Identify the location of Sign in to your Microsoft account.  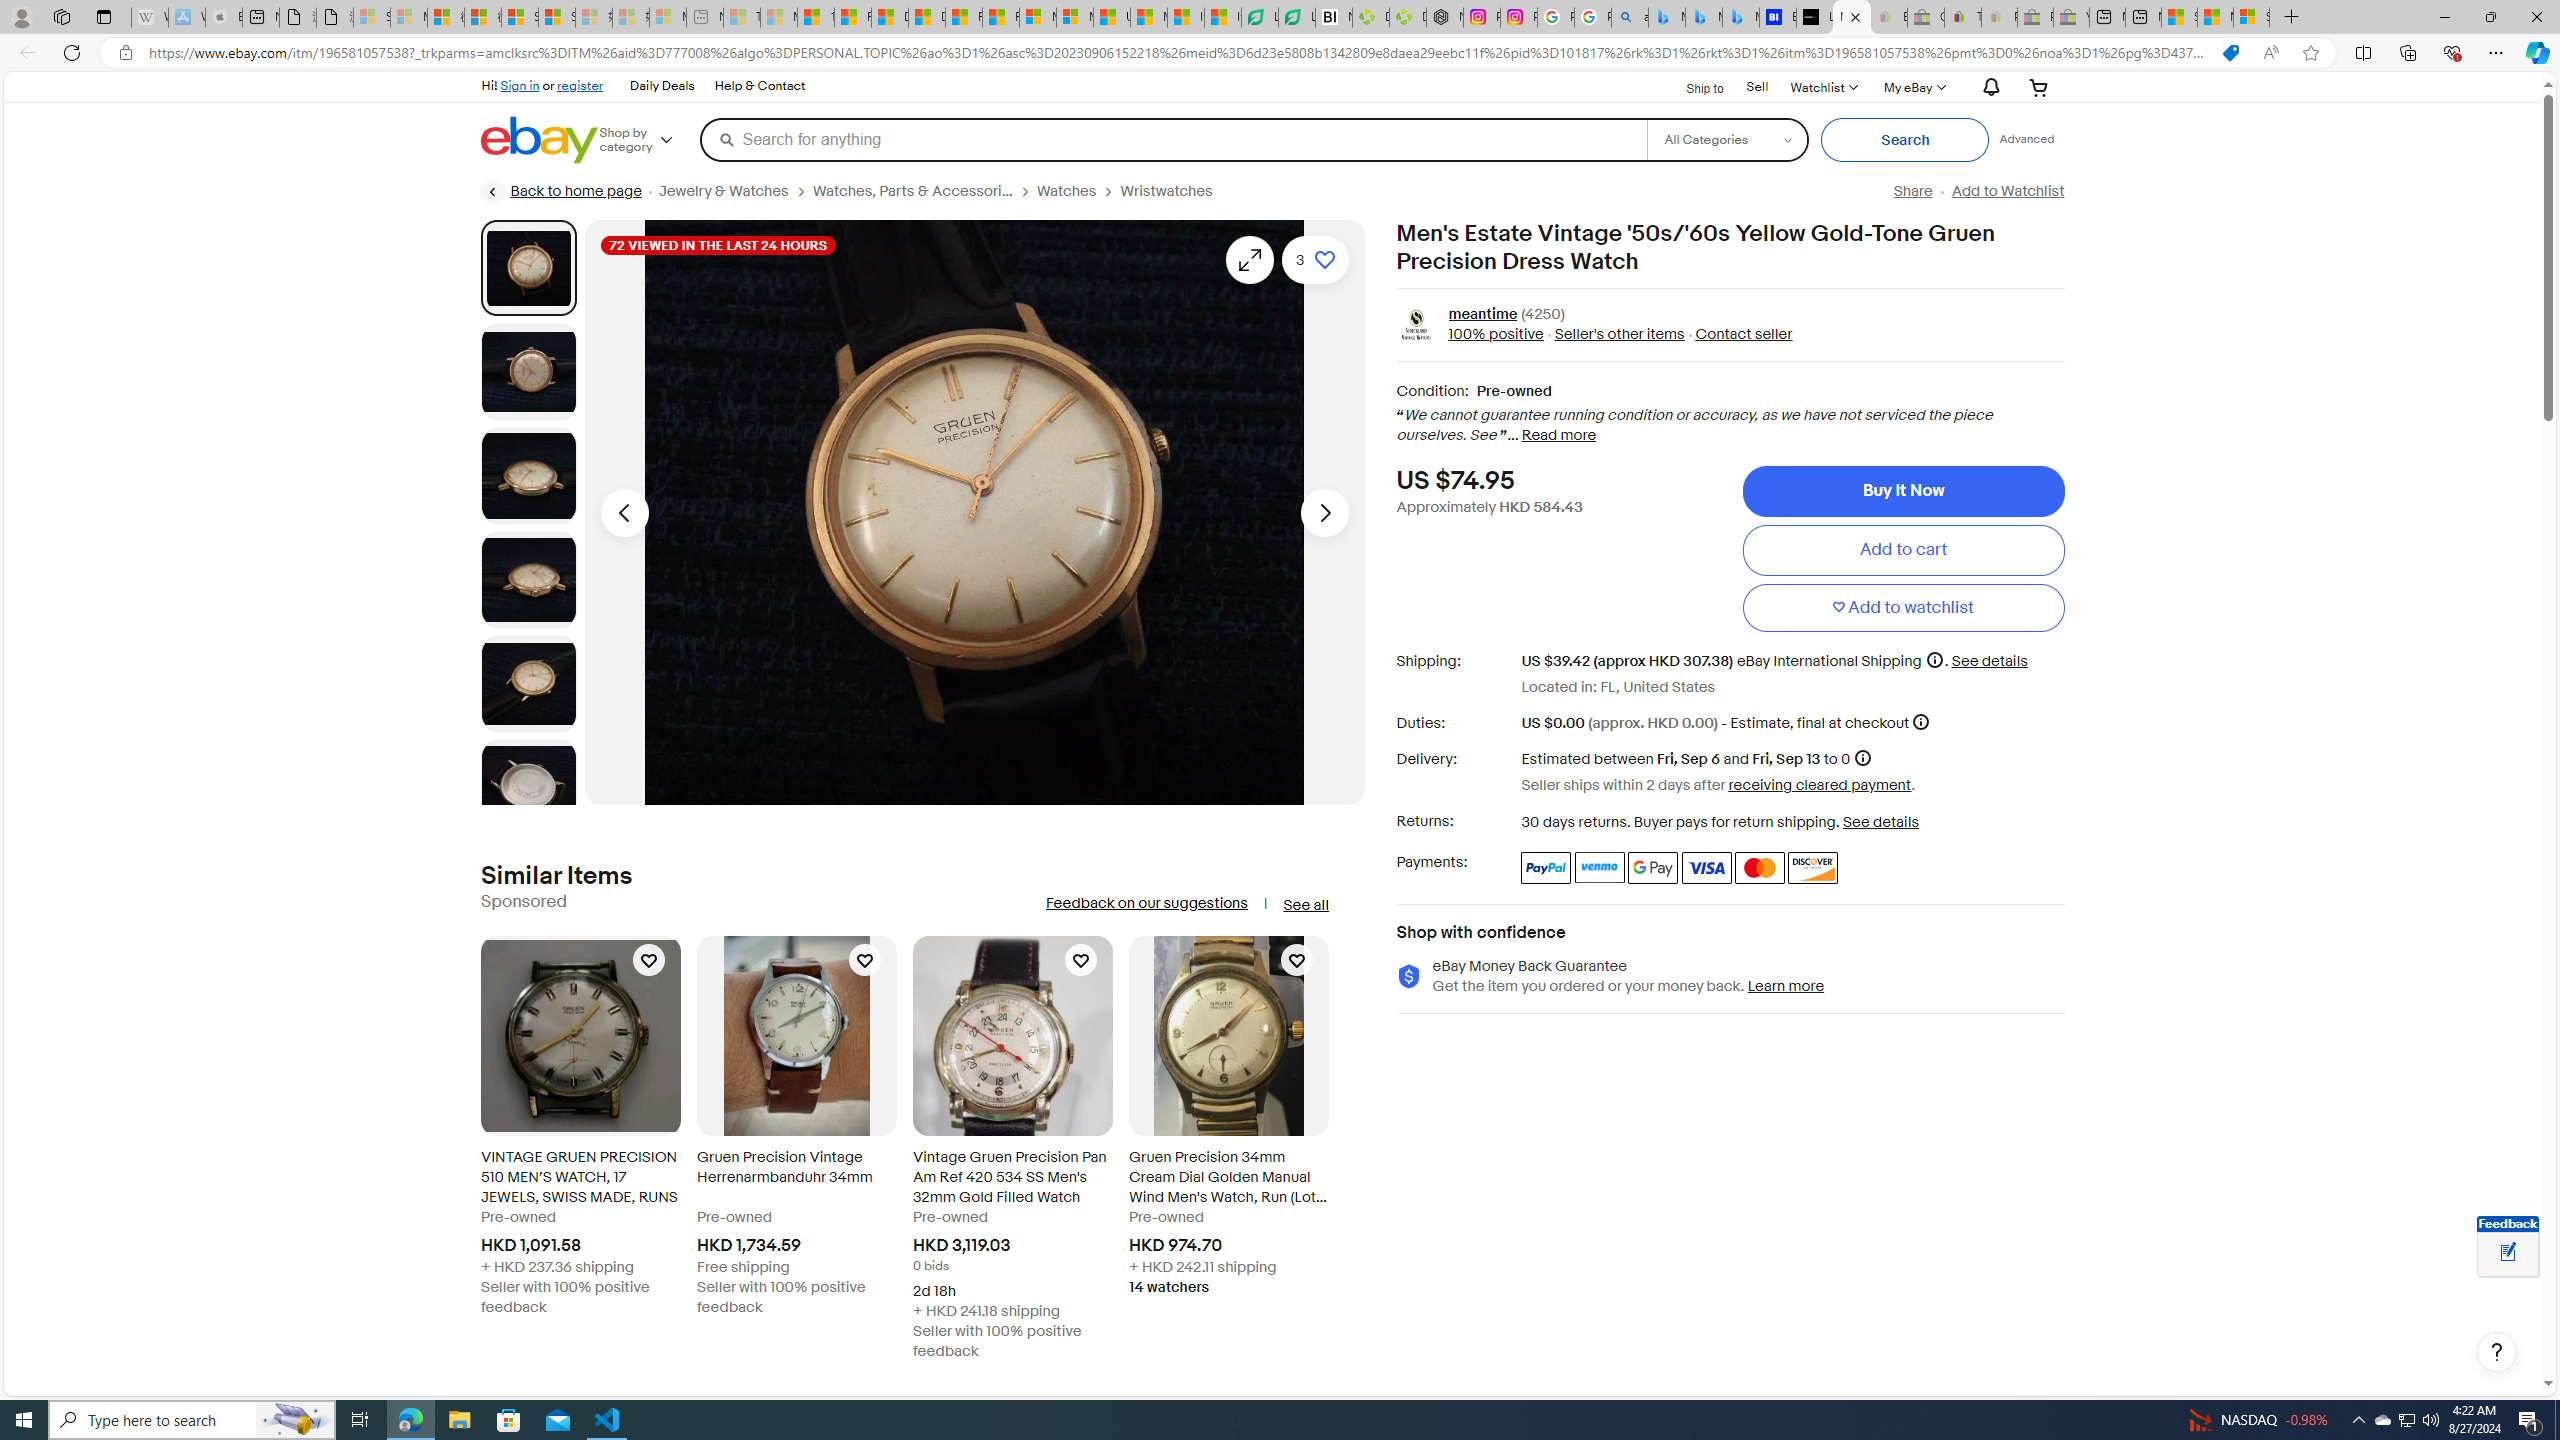
(2251, 17).